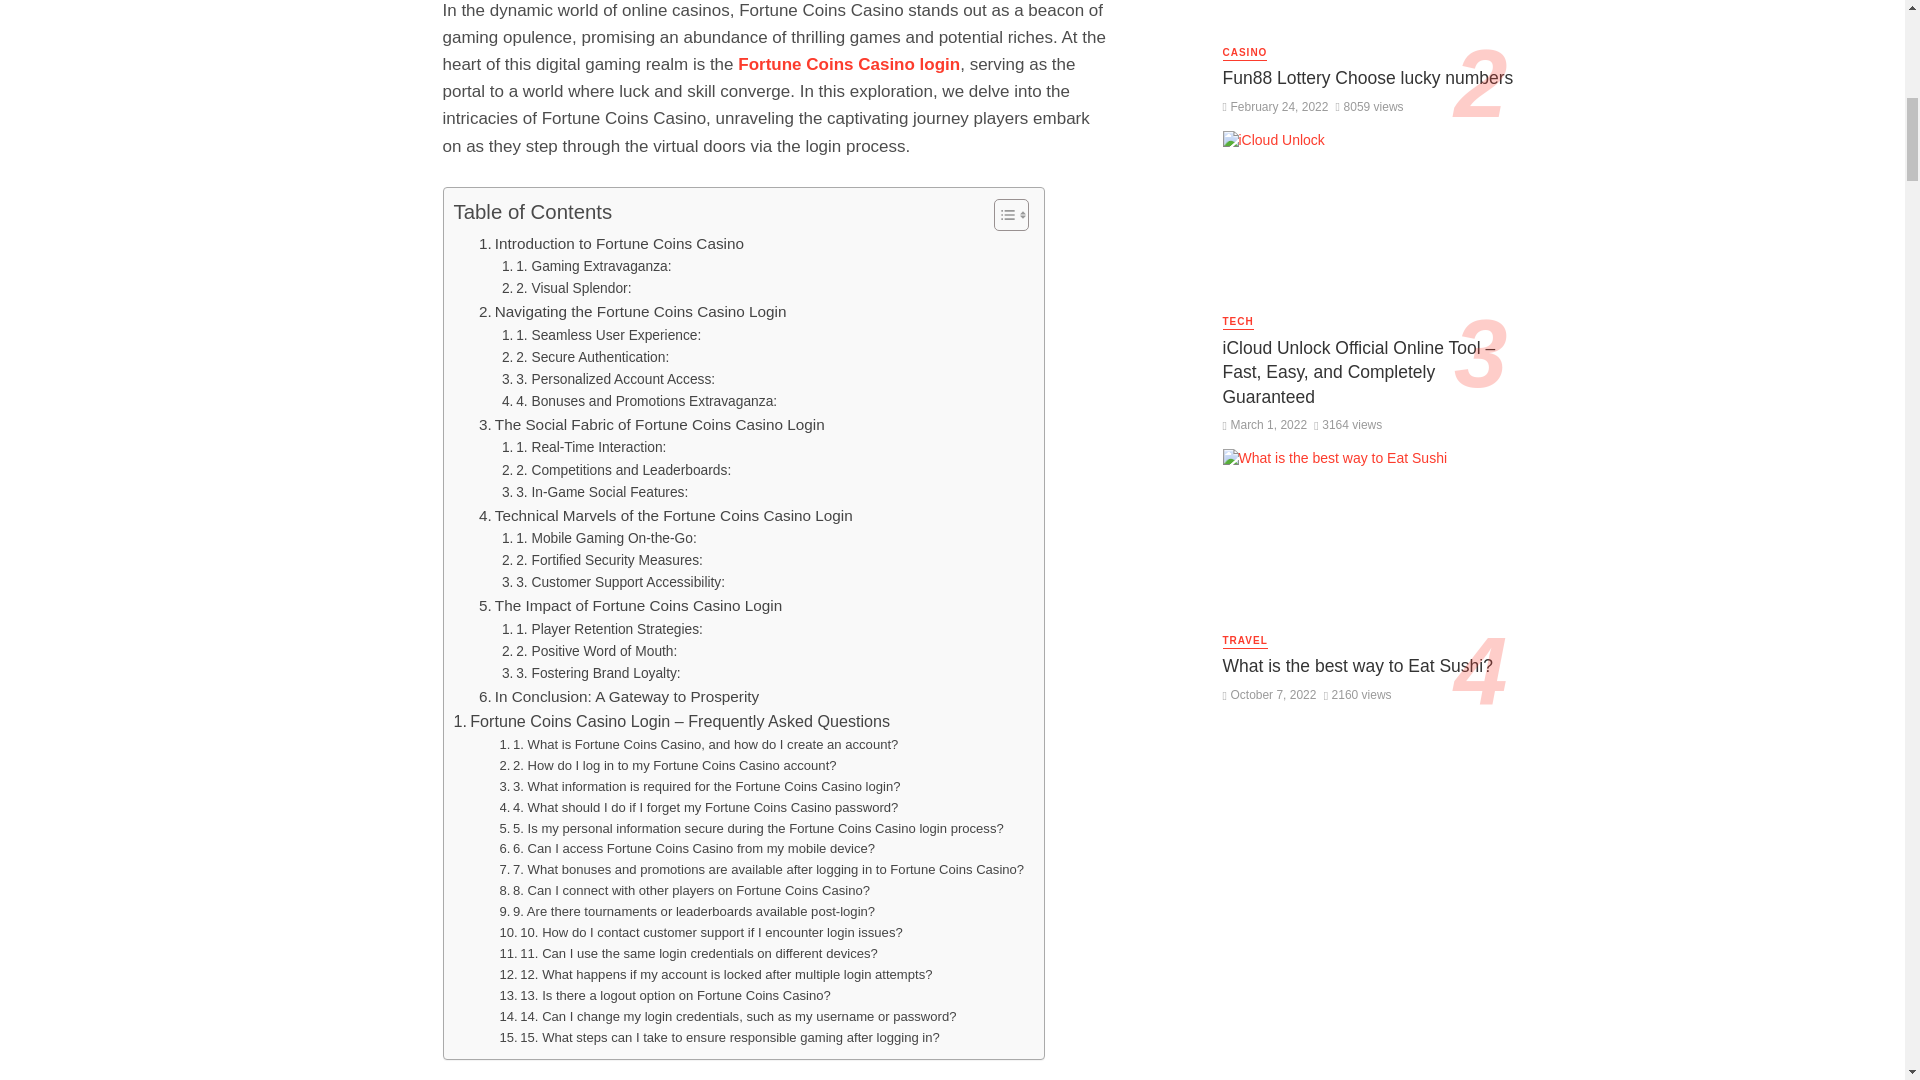  Describe the element at coordinates (600, 336) in the screenshot. I see `1. Seamless User Experience:` at that location.